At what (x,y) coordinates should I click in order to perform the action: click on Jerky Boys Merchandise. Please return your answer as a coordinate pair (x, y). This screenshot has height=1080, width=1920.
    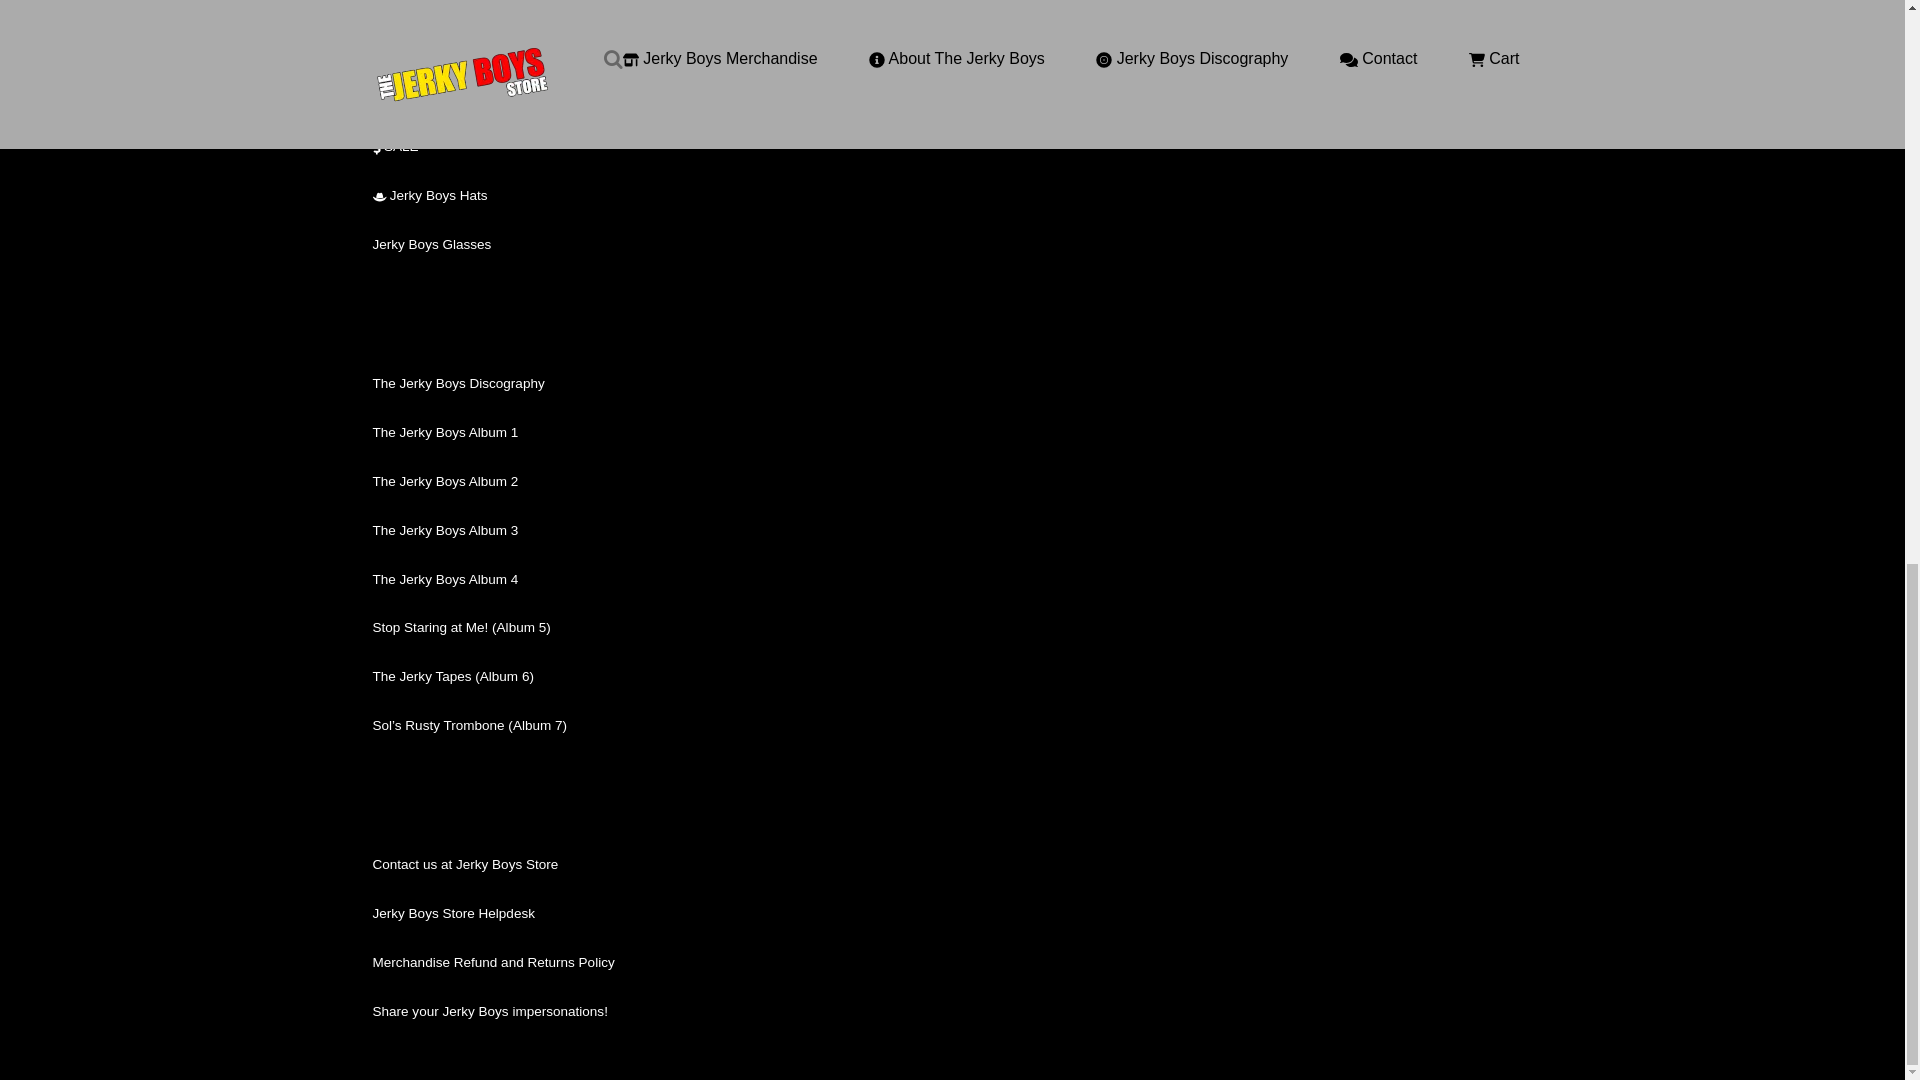
    Looking at the image, I should click on (445, 50).